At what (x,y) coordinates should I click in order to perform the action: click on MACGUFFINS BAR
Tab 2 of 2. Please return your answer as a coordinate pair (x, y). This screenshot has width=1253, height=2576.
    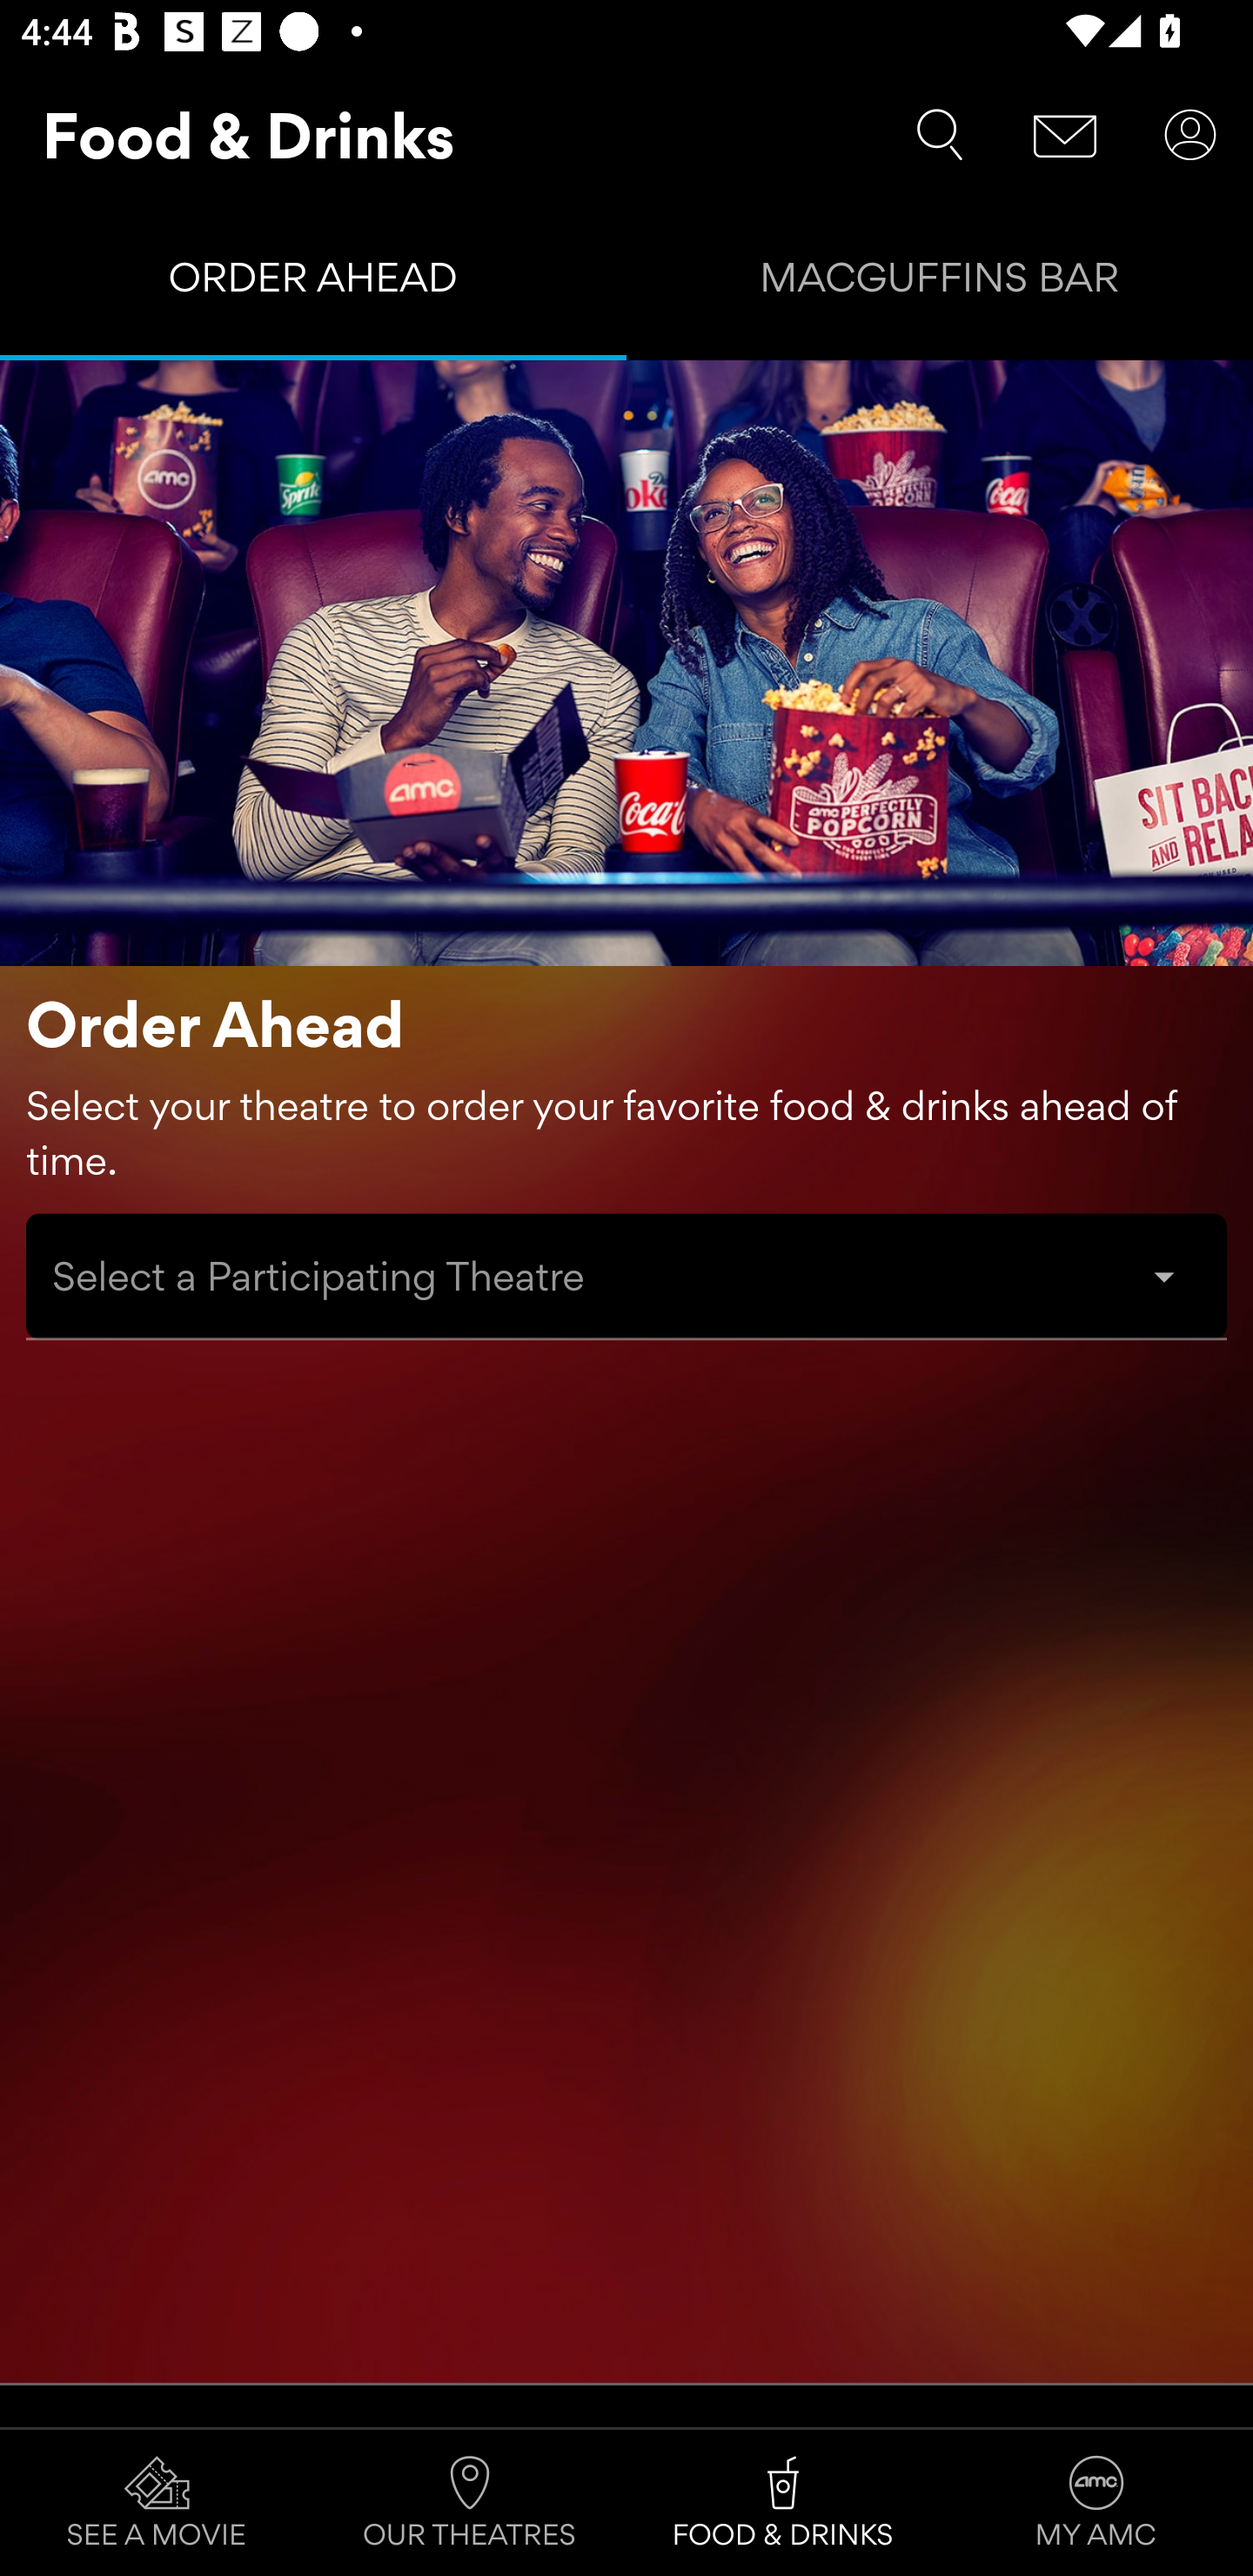
    Looking at the image, I should click on (940, 284).